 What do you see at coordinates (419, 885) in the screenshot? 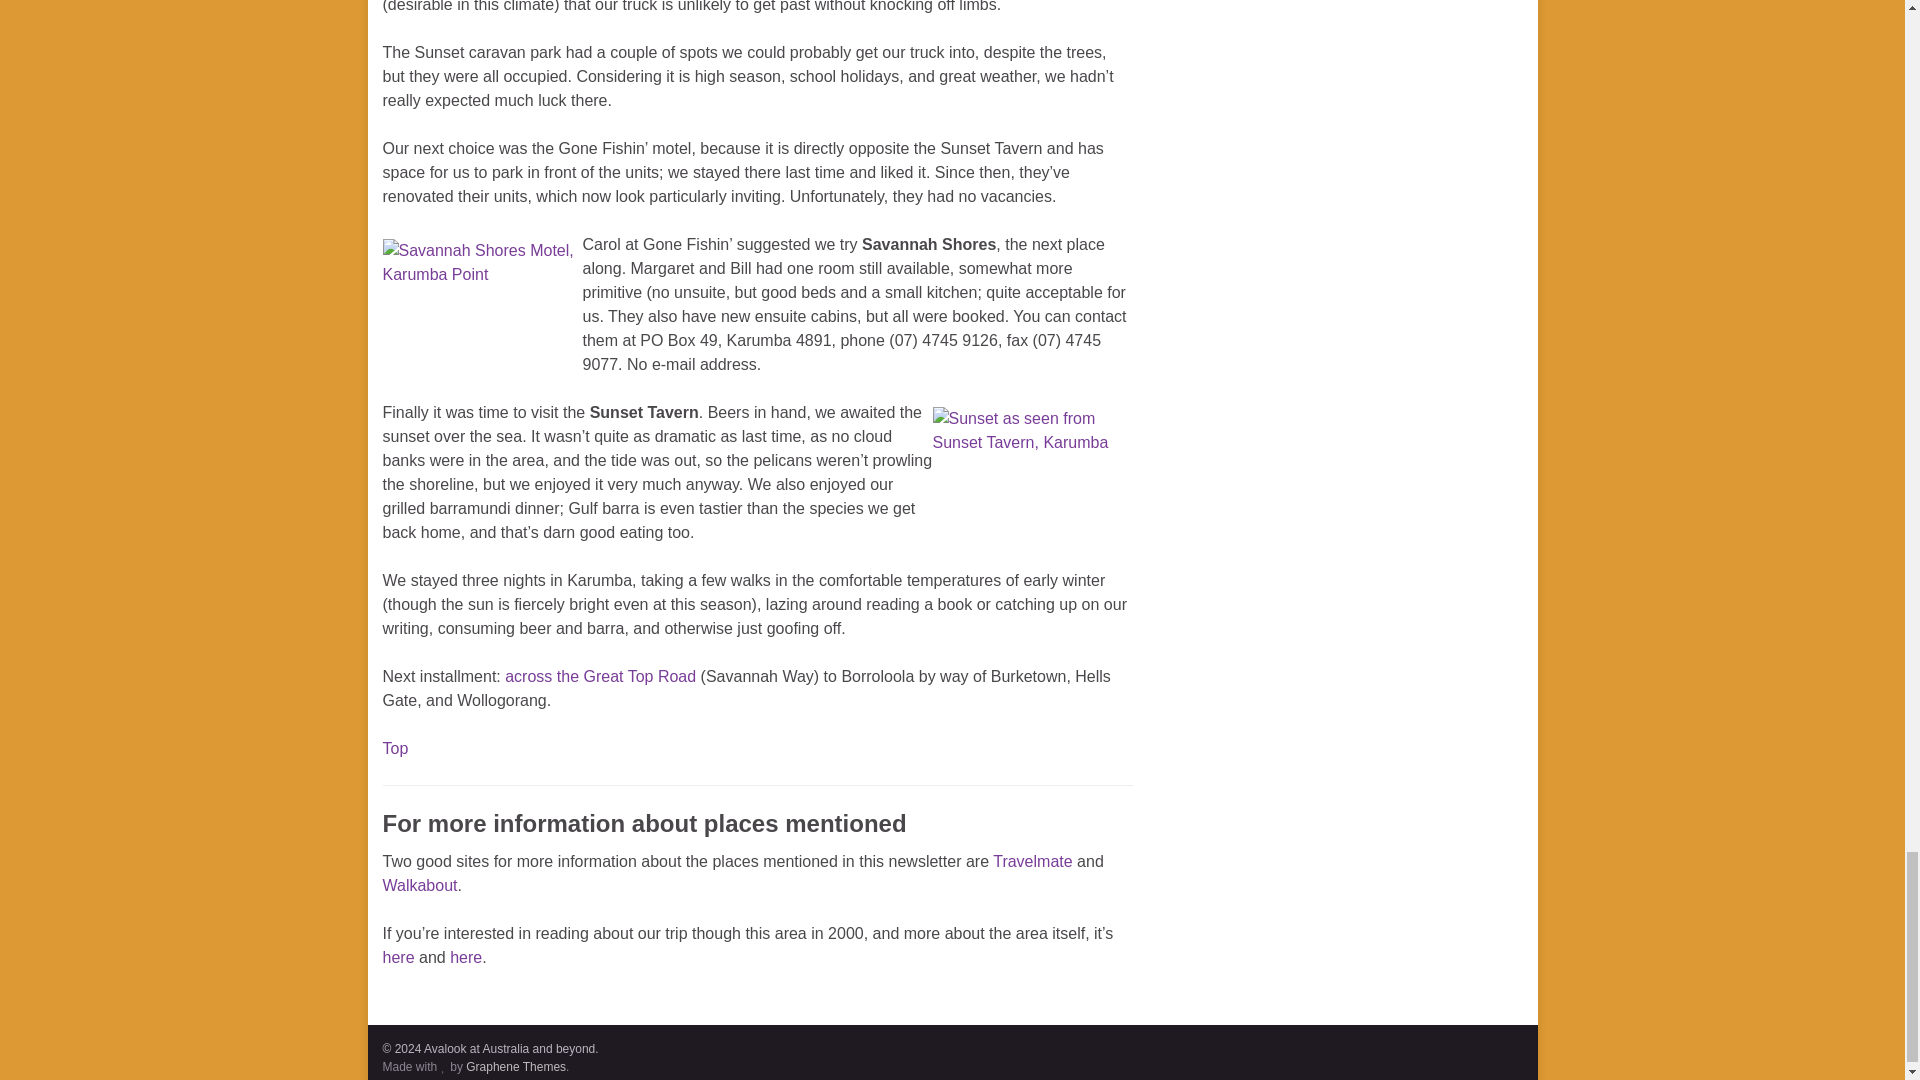
I see `Walkabout` at bounding box center [419, 885].